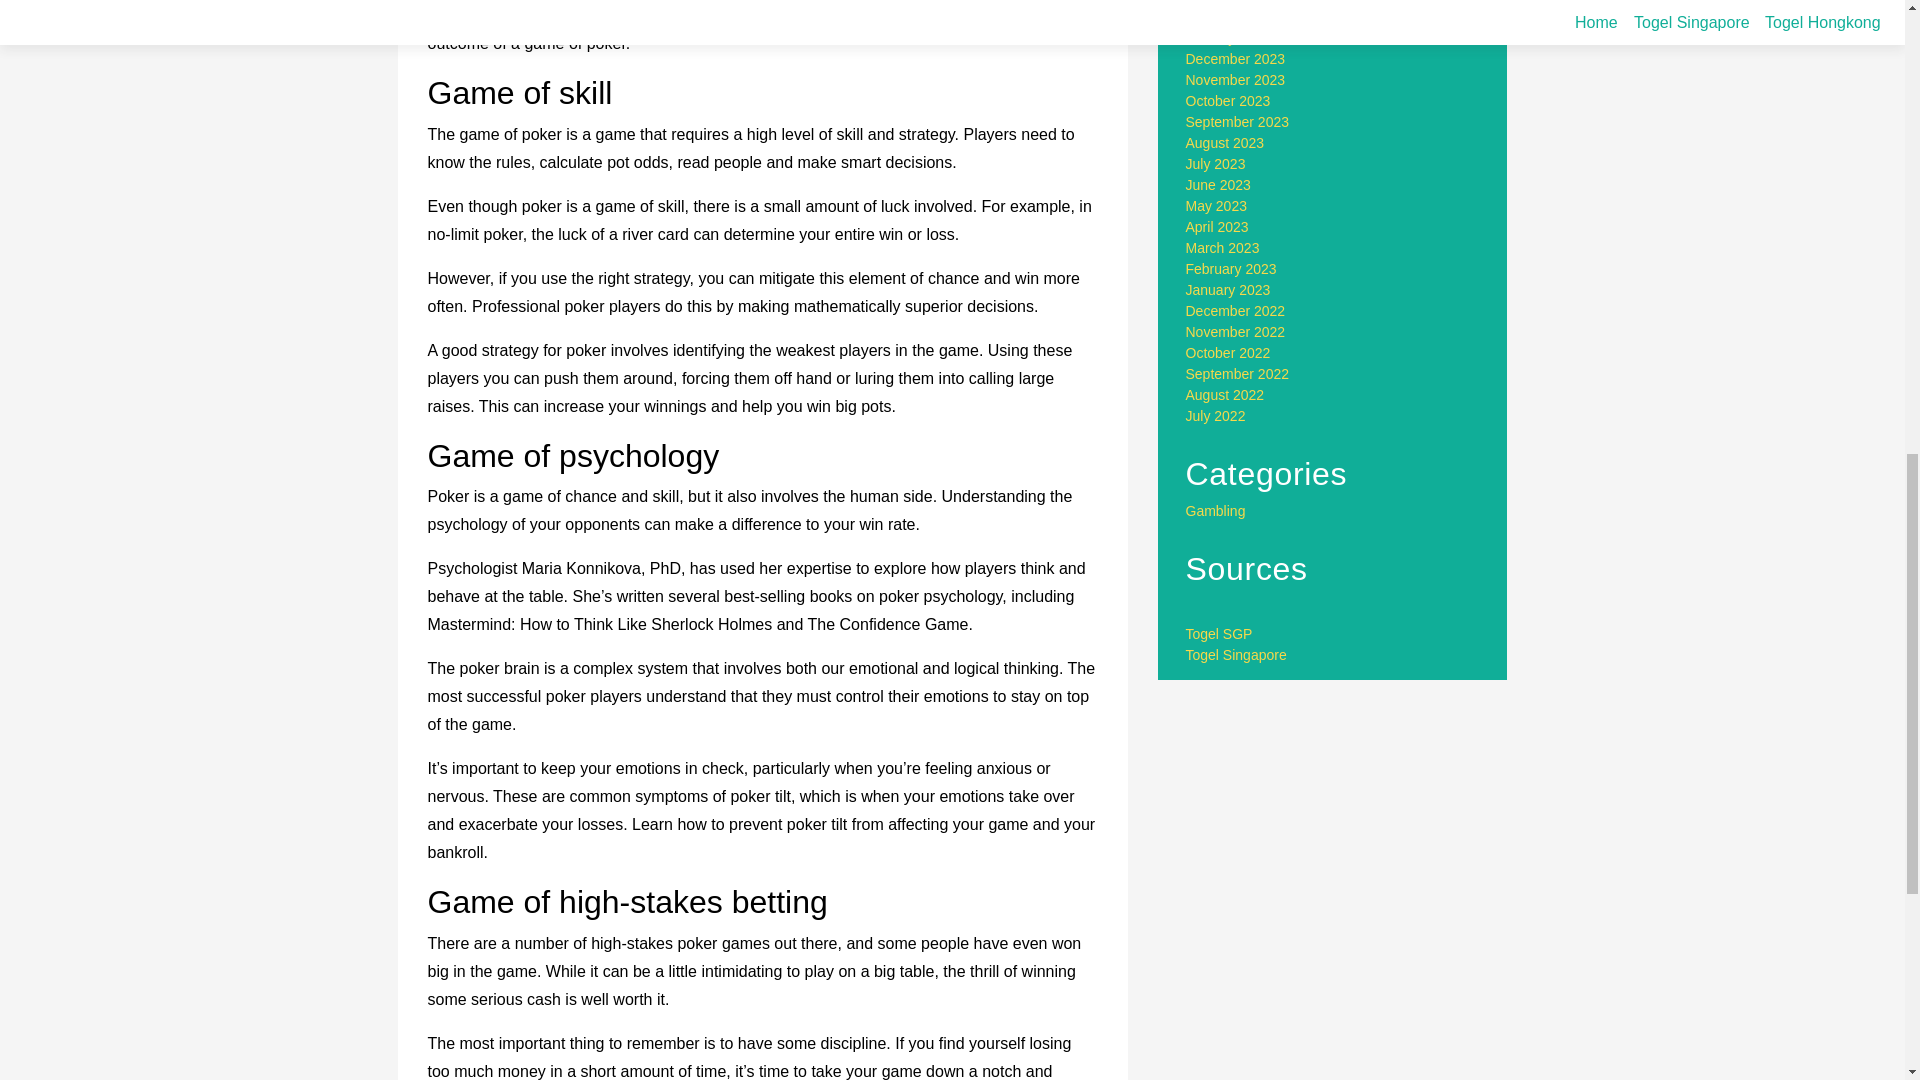 Image resolution: width=1920 pixels, height=1080 pixels. What do you see at coordinates (1231, 16) in the screenshot?
I see `February 2024` at bounding box center [1231, 16].